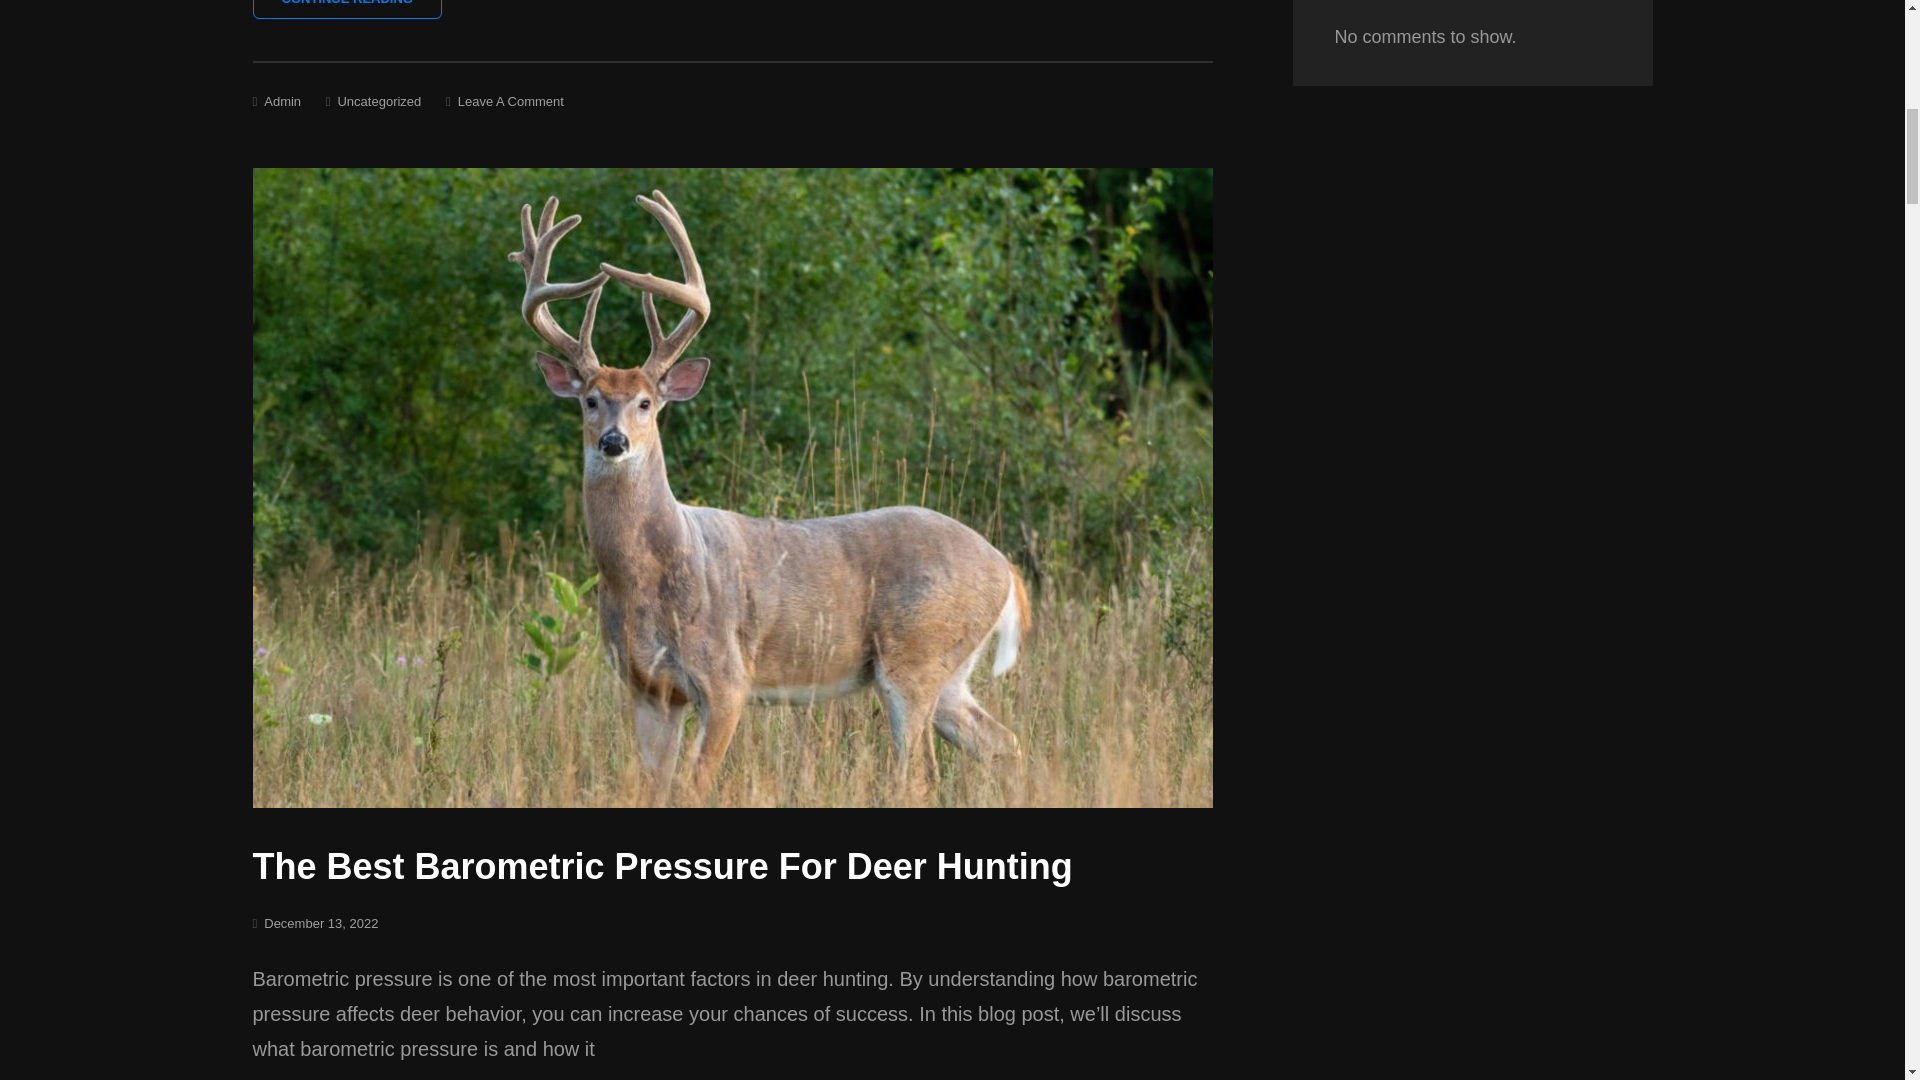  What do you see at coordinates (282, 101) in the screenshot?
I see `The Best Barometric Pressure for Deer Hunting` at bounding box center [282, 101].